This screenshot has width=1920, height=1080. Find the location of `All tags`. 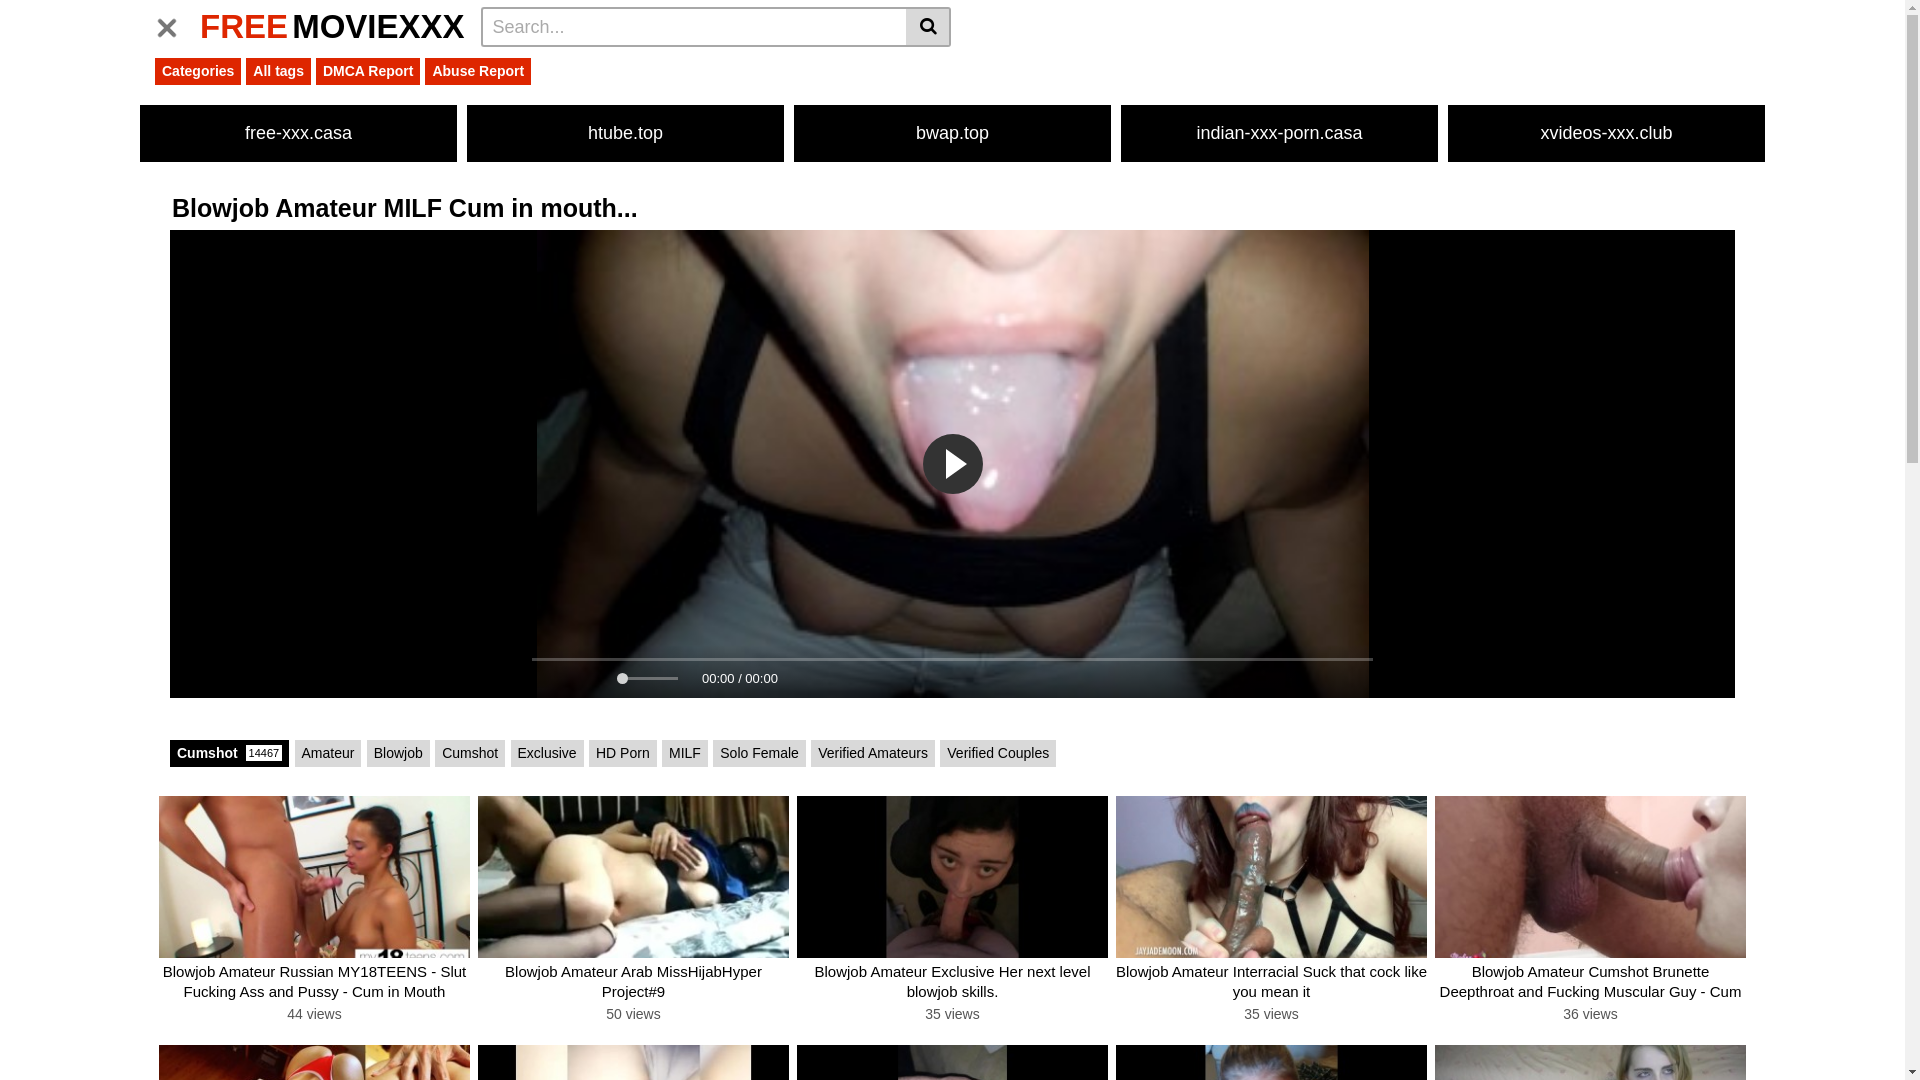

All tags is located at coordinates (278, 72).